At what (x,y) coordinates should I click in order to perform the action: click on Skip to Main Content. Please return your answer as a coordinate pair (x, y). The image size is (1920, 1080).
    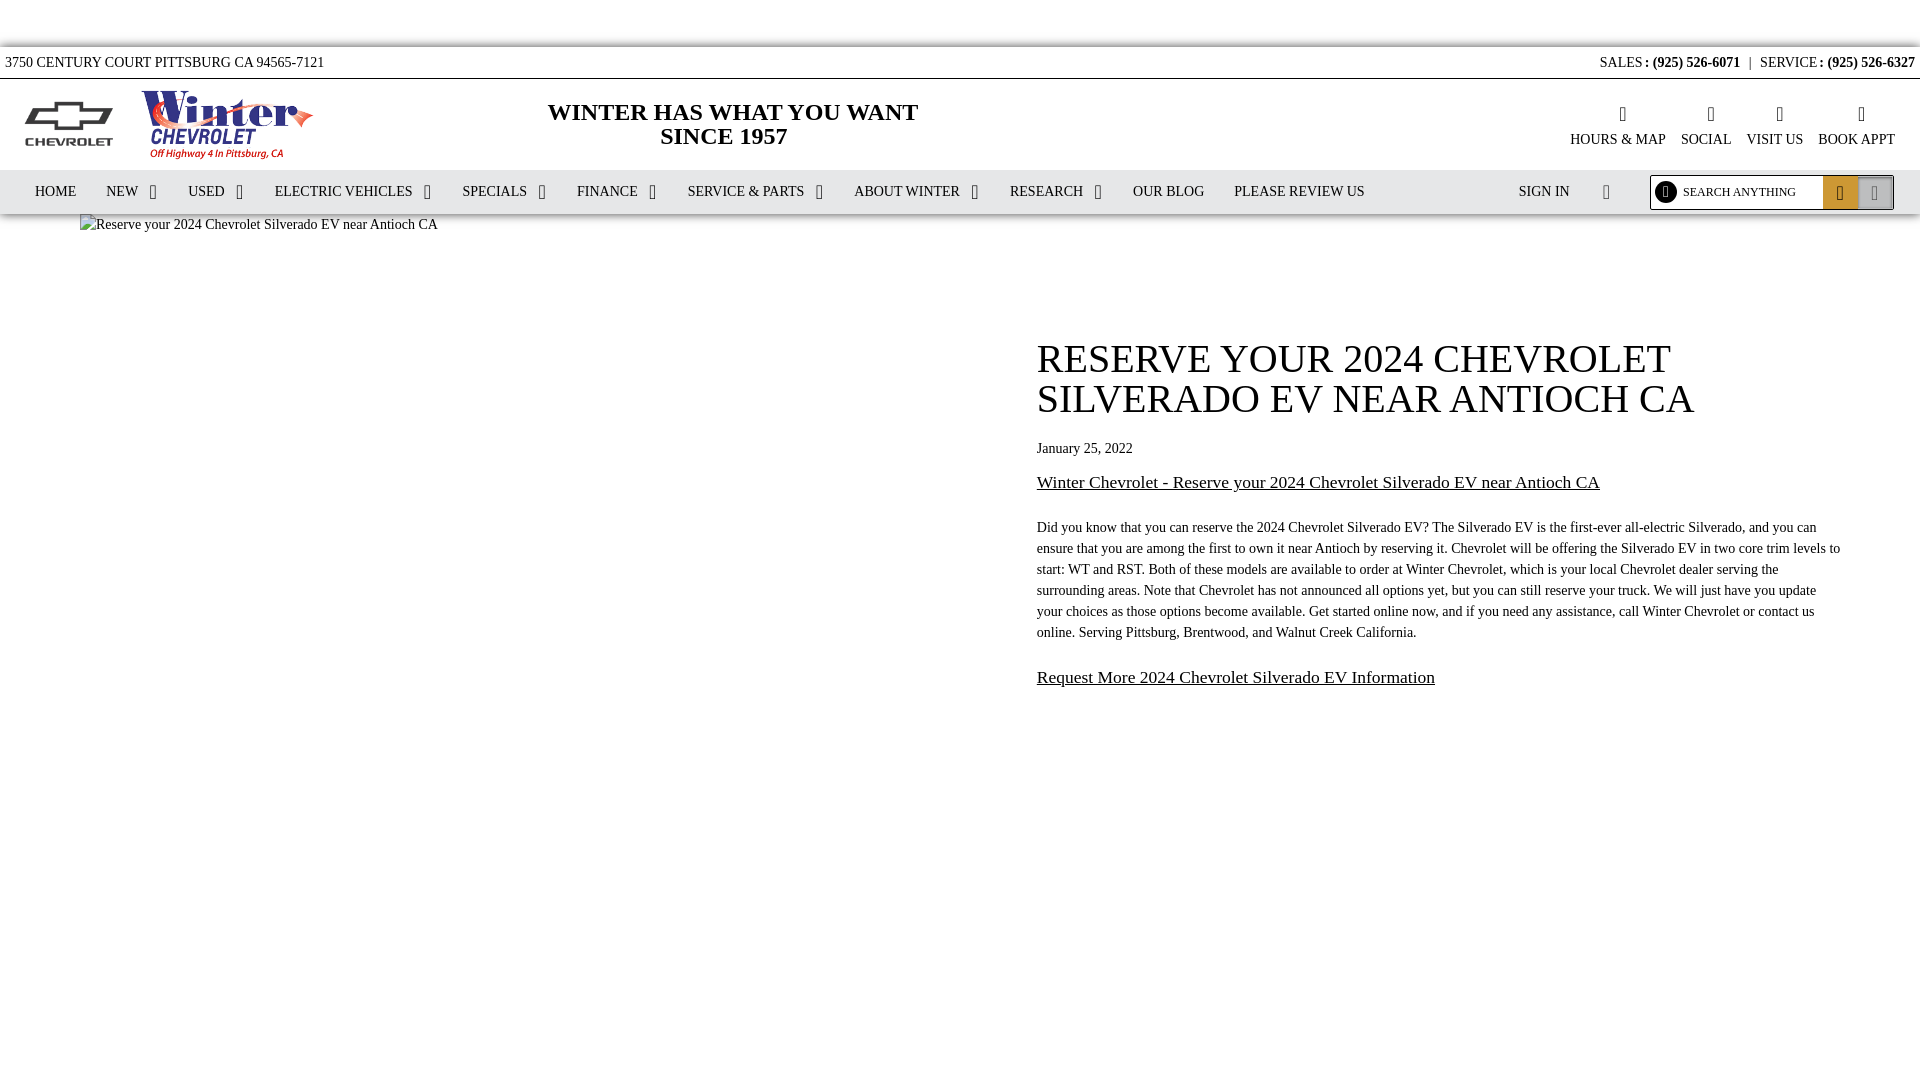
    Looking at the image, I should click on (60, 10).